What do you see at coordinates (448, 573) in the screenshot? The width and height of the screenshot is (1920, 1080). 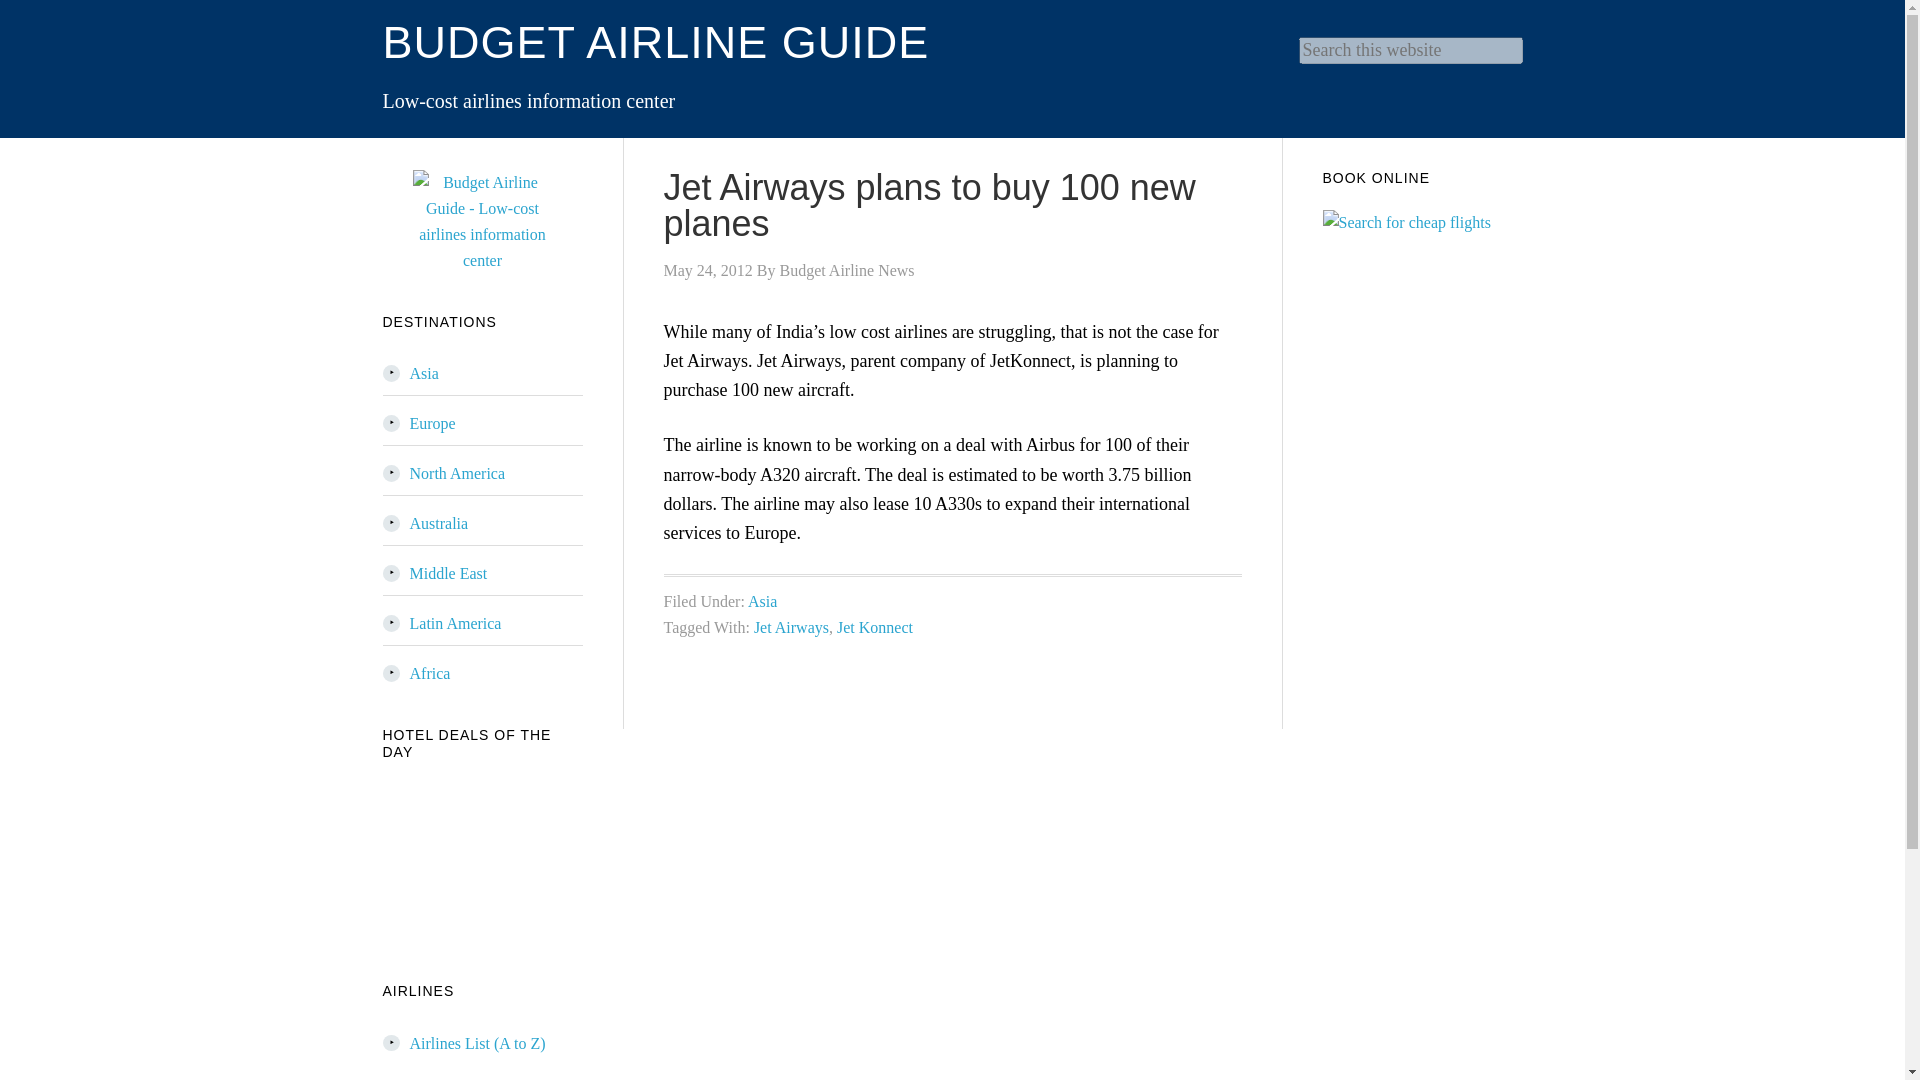 I see `Budget Airlines in the Middle East` at bounding box center [448, 573].